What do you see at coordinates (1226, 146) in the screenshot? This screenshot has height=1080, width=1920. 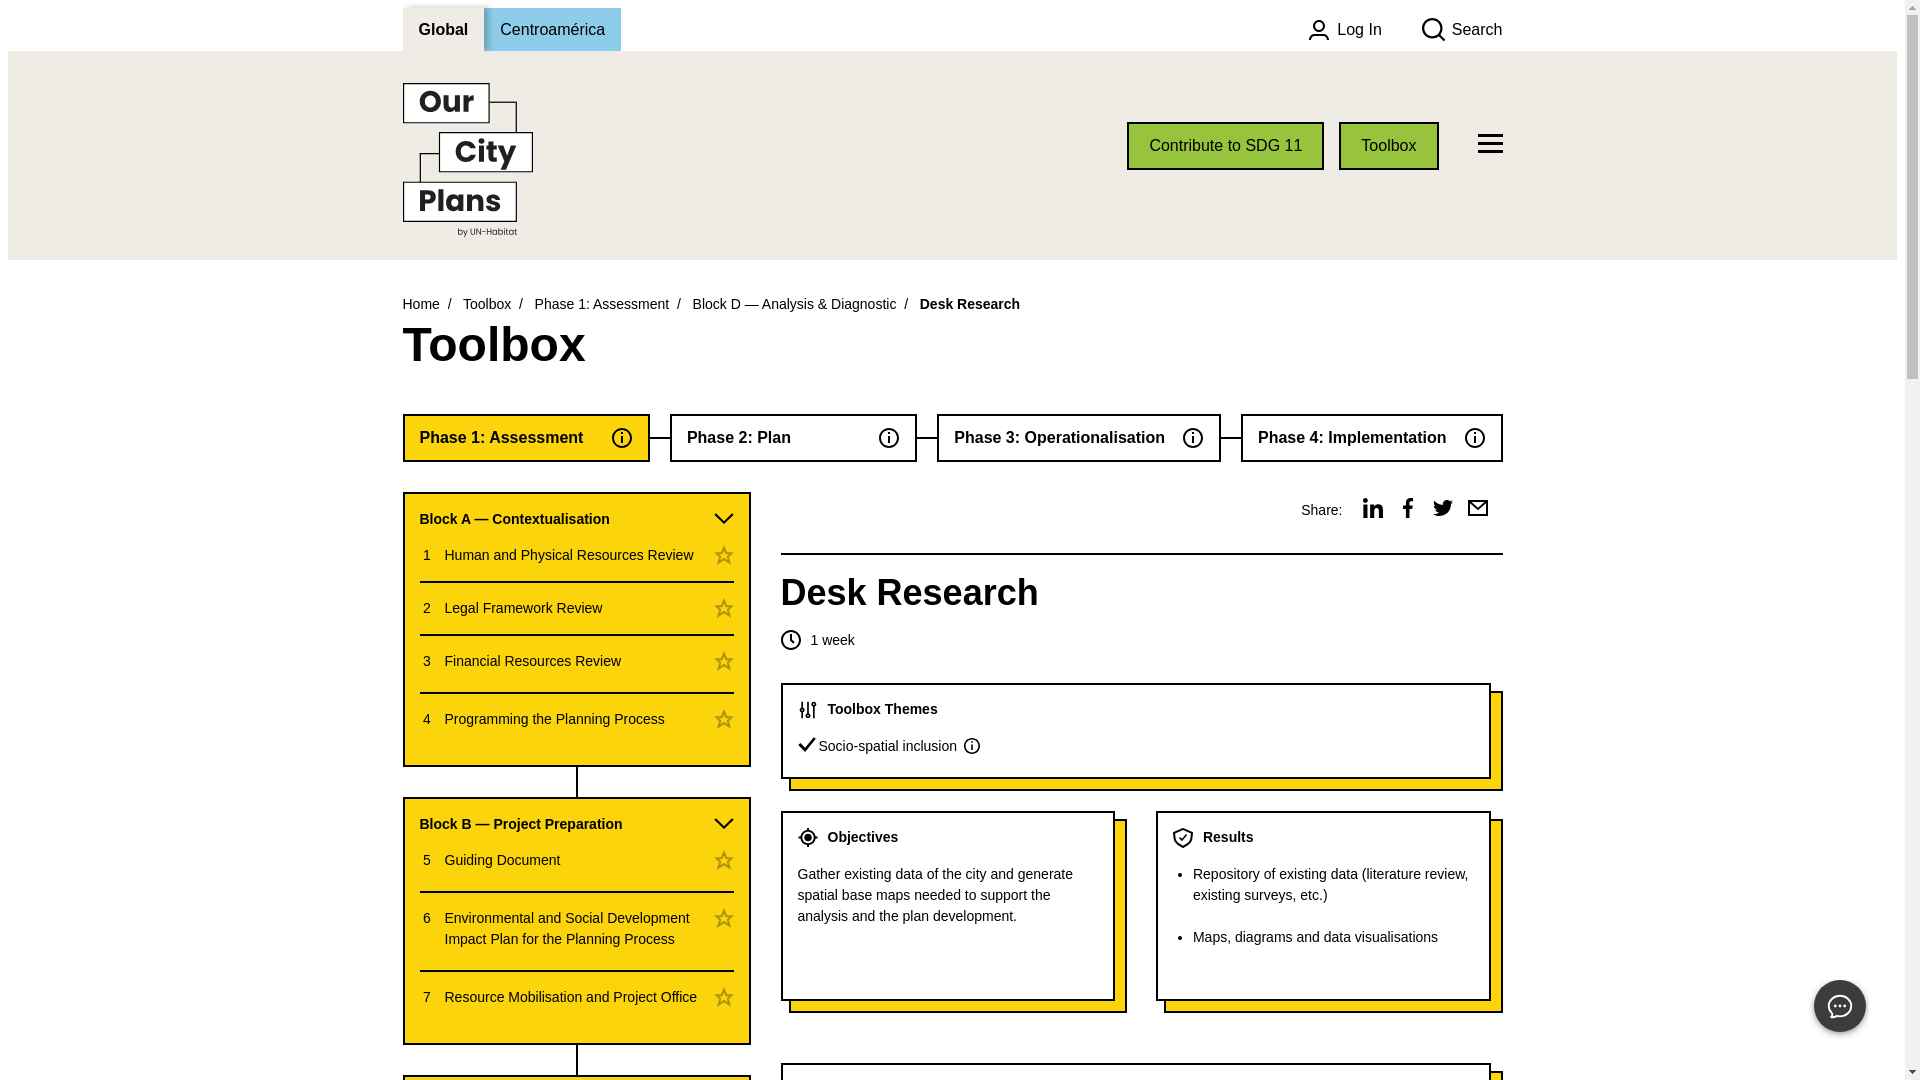 I see `Contribute to SDG 11` at bounding box center [1226, 146].